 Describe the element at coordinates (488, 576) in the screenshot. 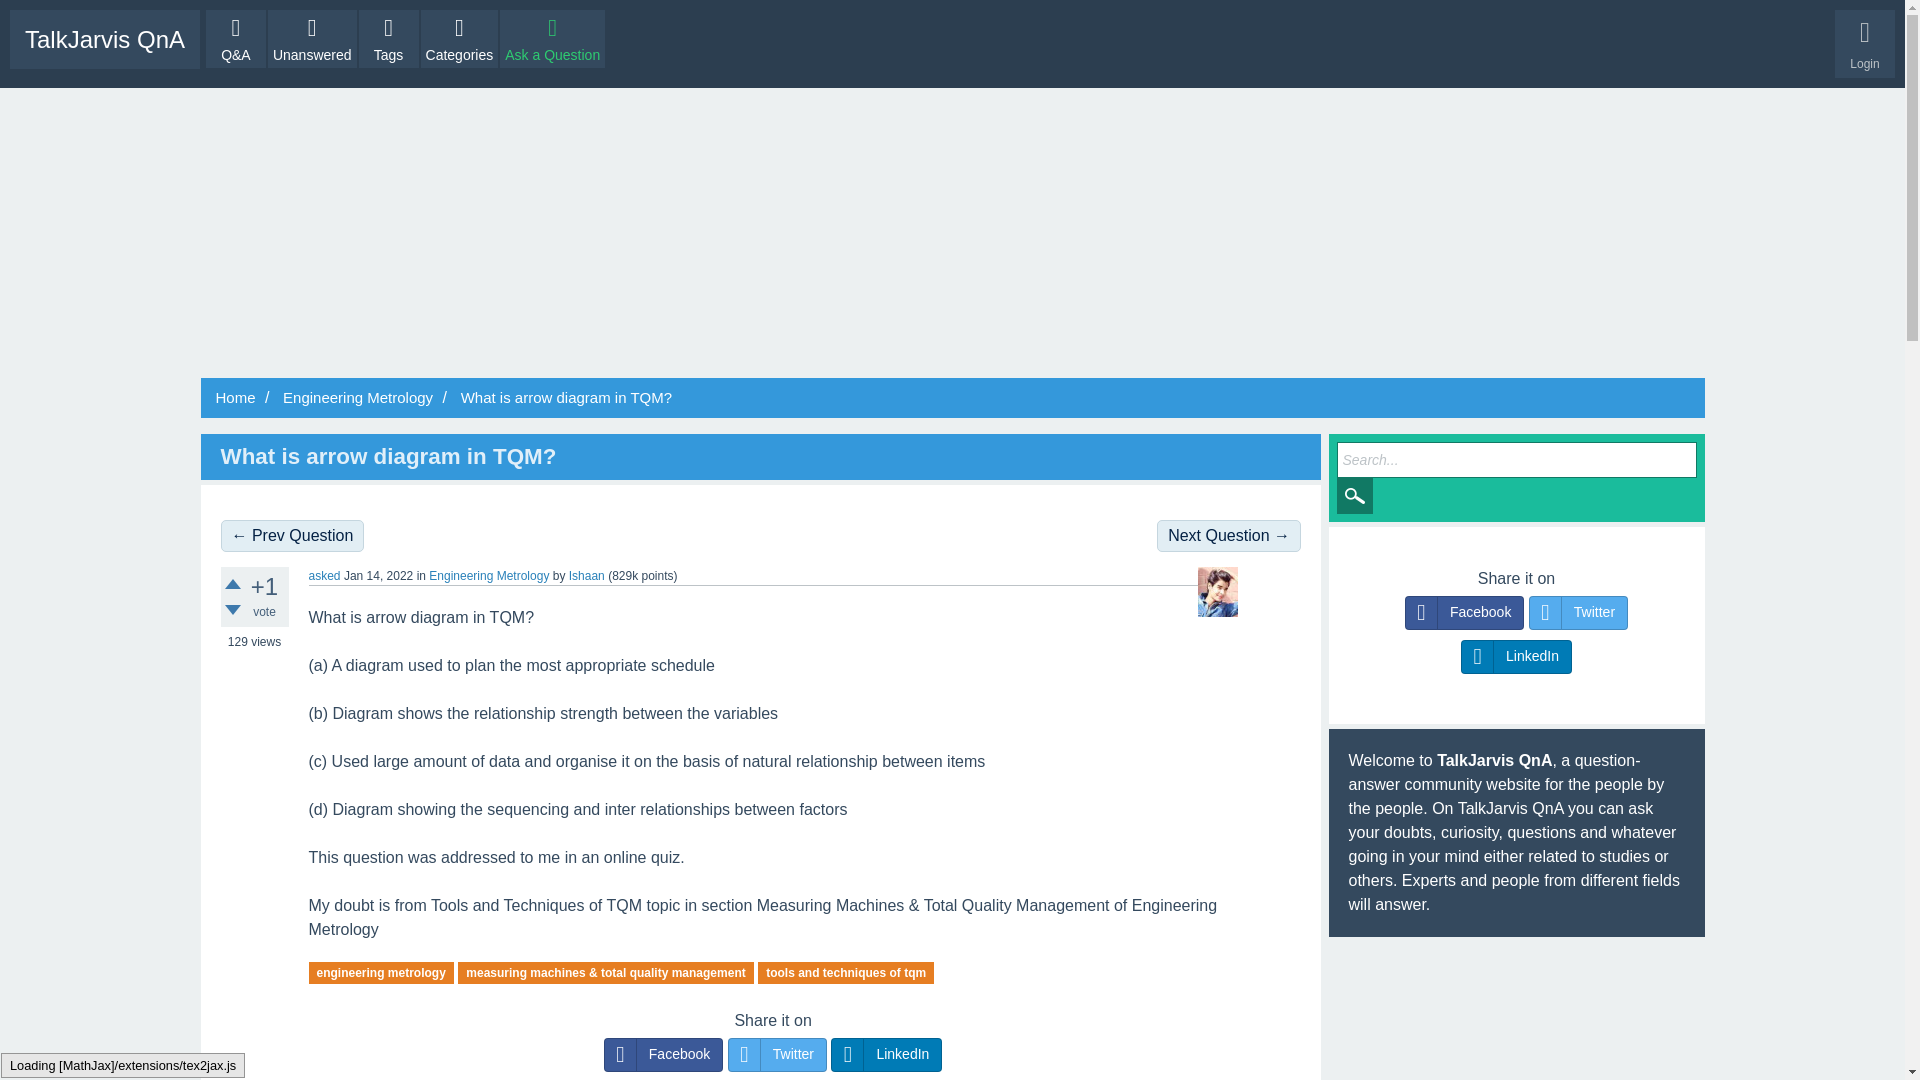

I see `Engineering Metrology` at that location.